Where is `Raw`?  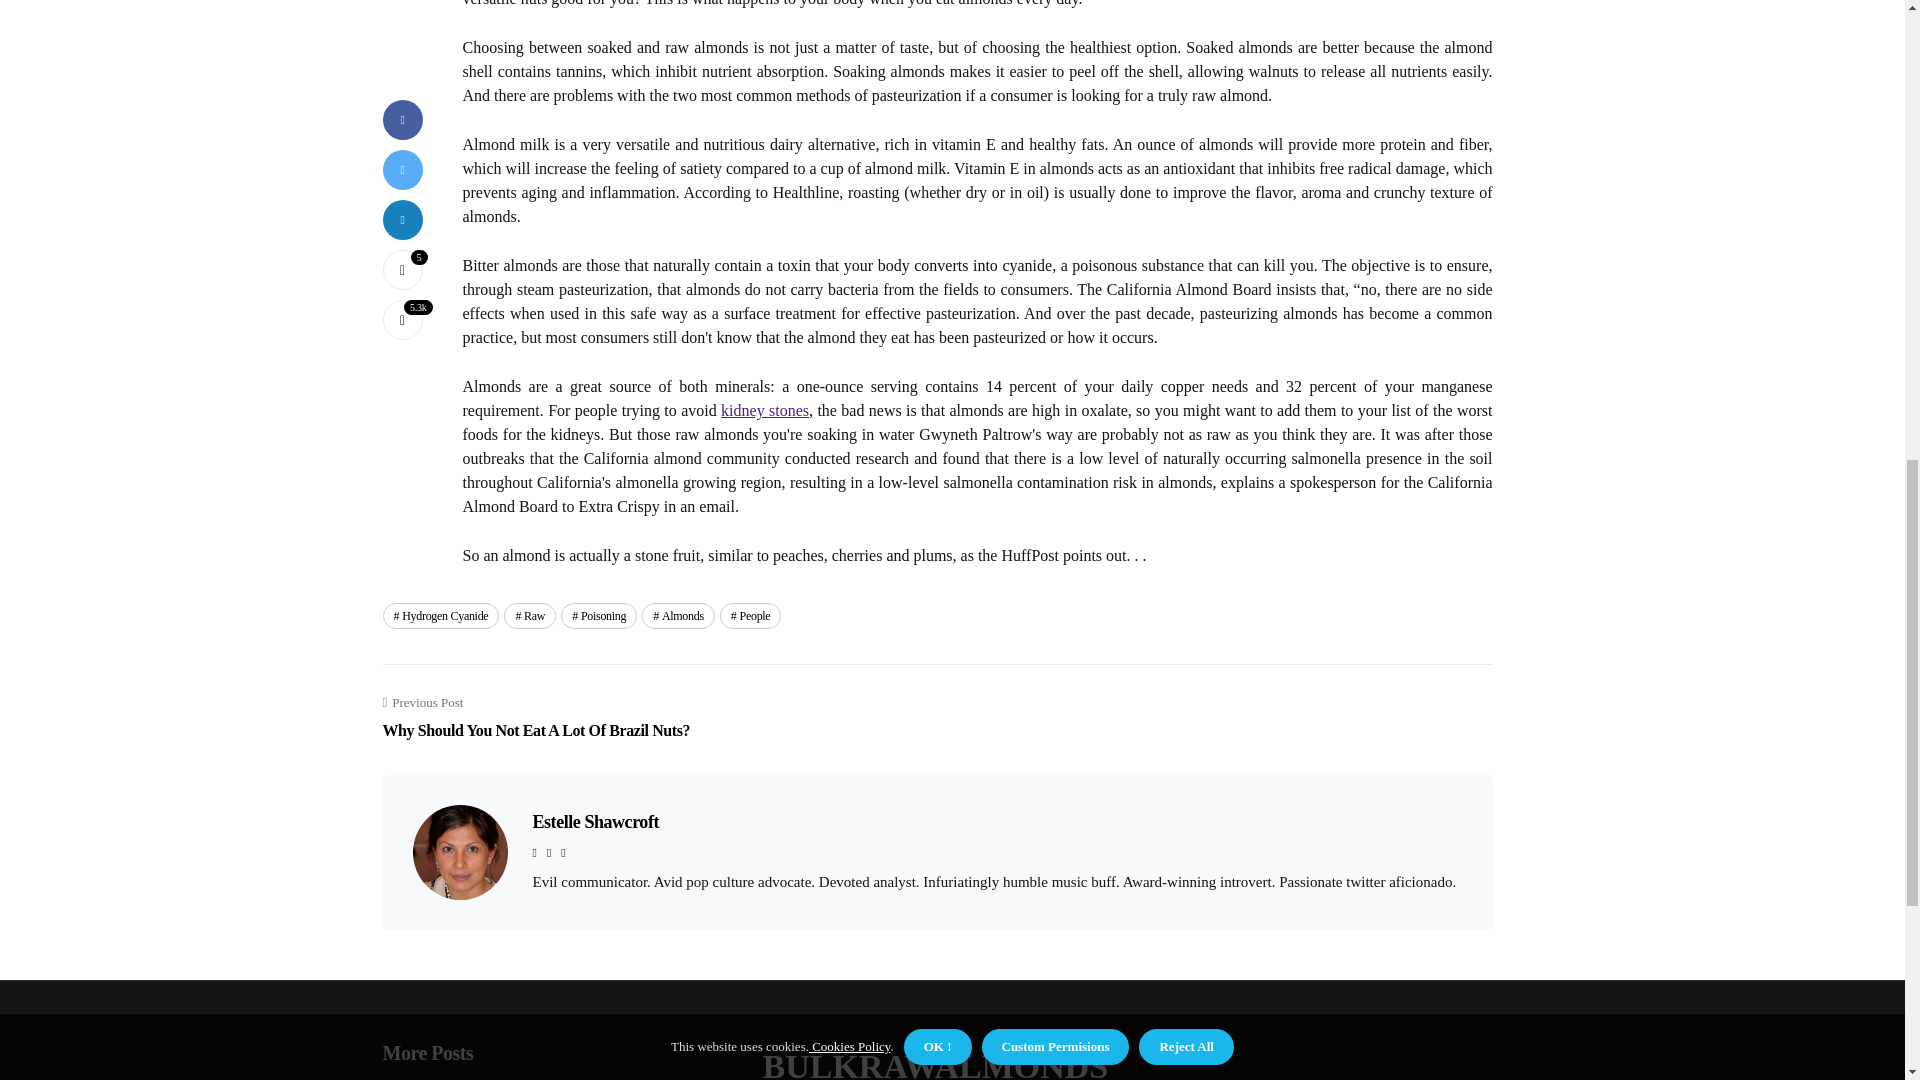
Raw is located at coordinates (530, 615).